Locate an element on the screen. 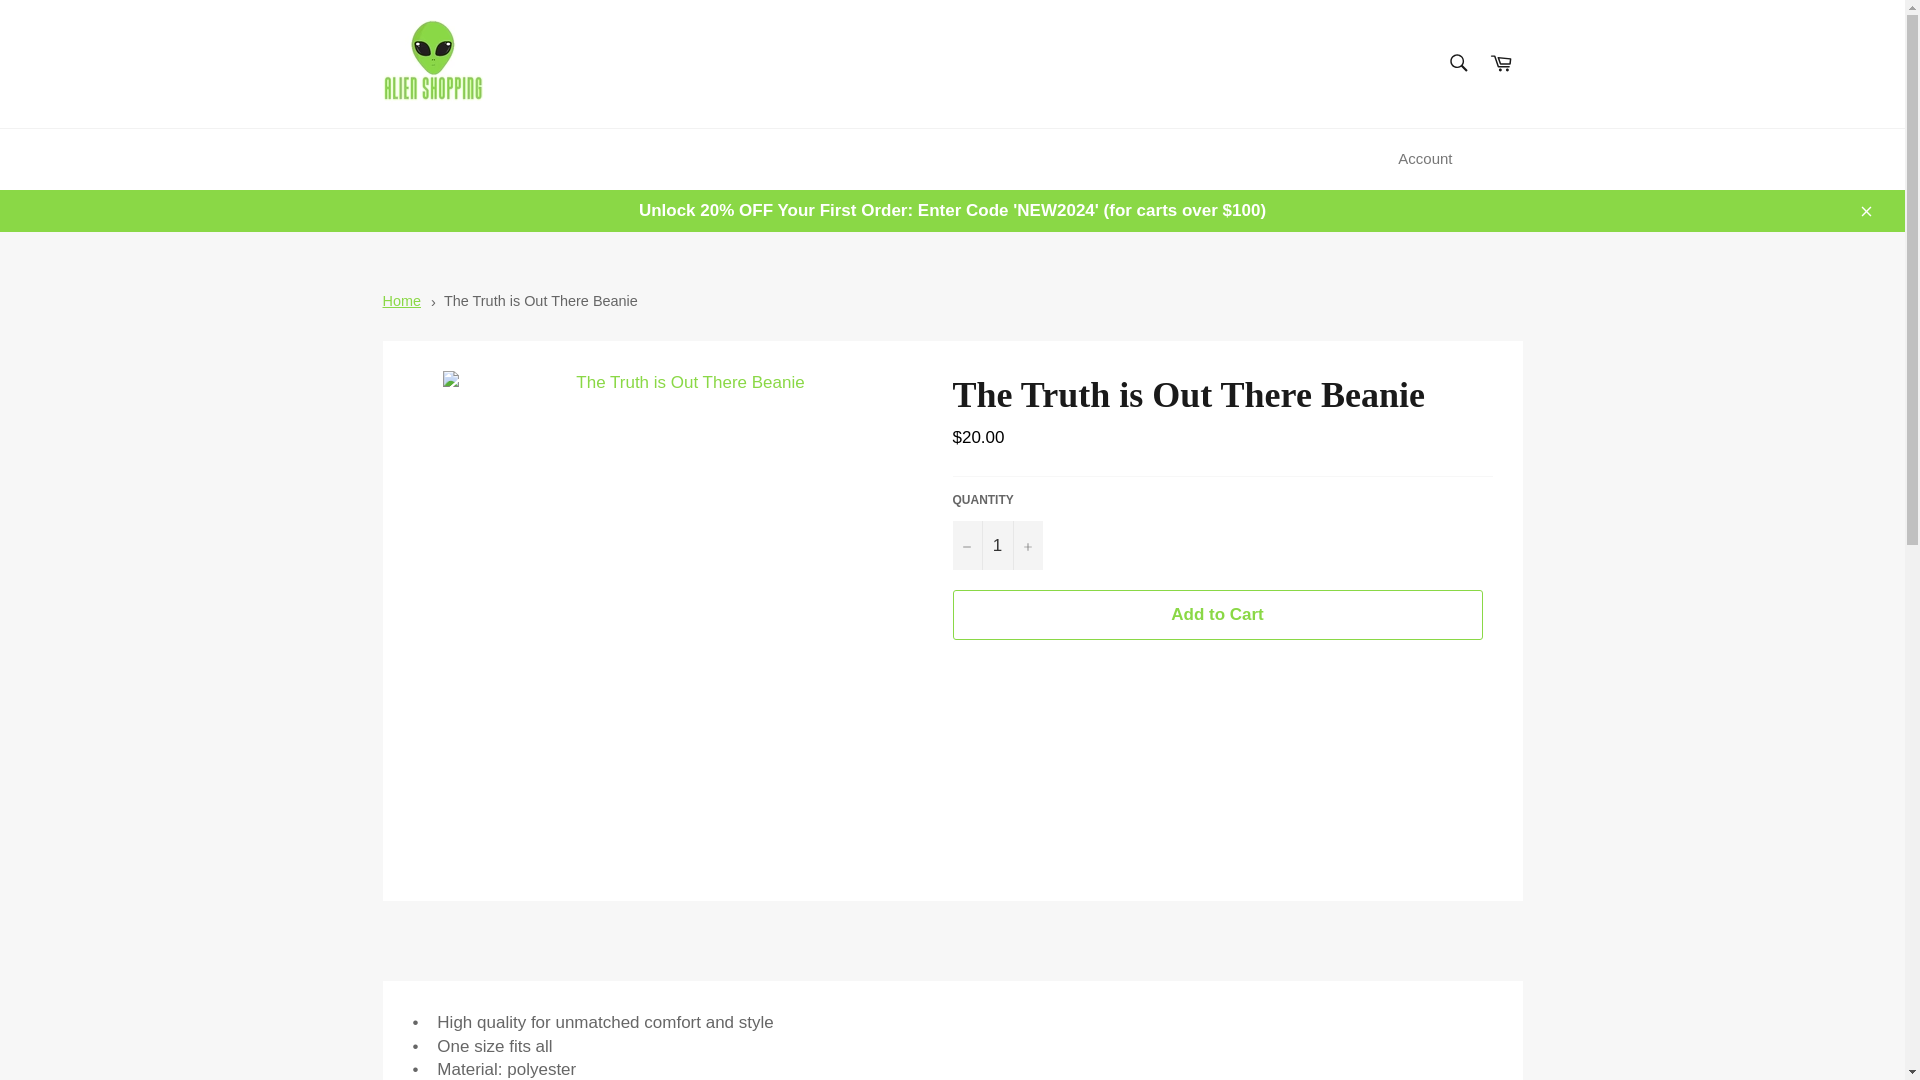 This screenshot has height=1080, width=1920. 1 is located at coordinates (997, 545).